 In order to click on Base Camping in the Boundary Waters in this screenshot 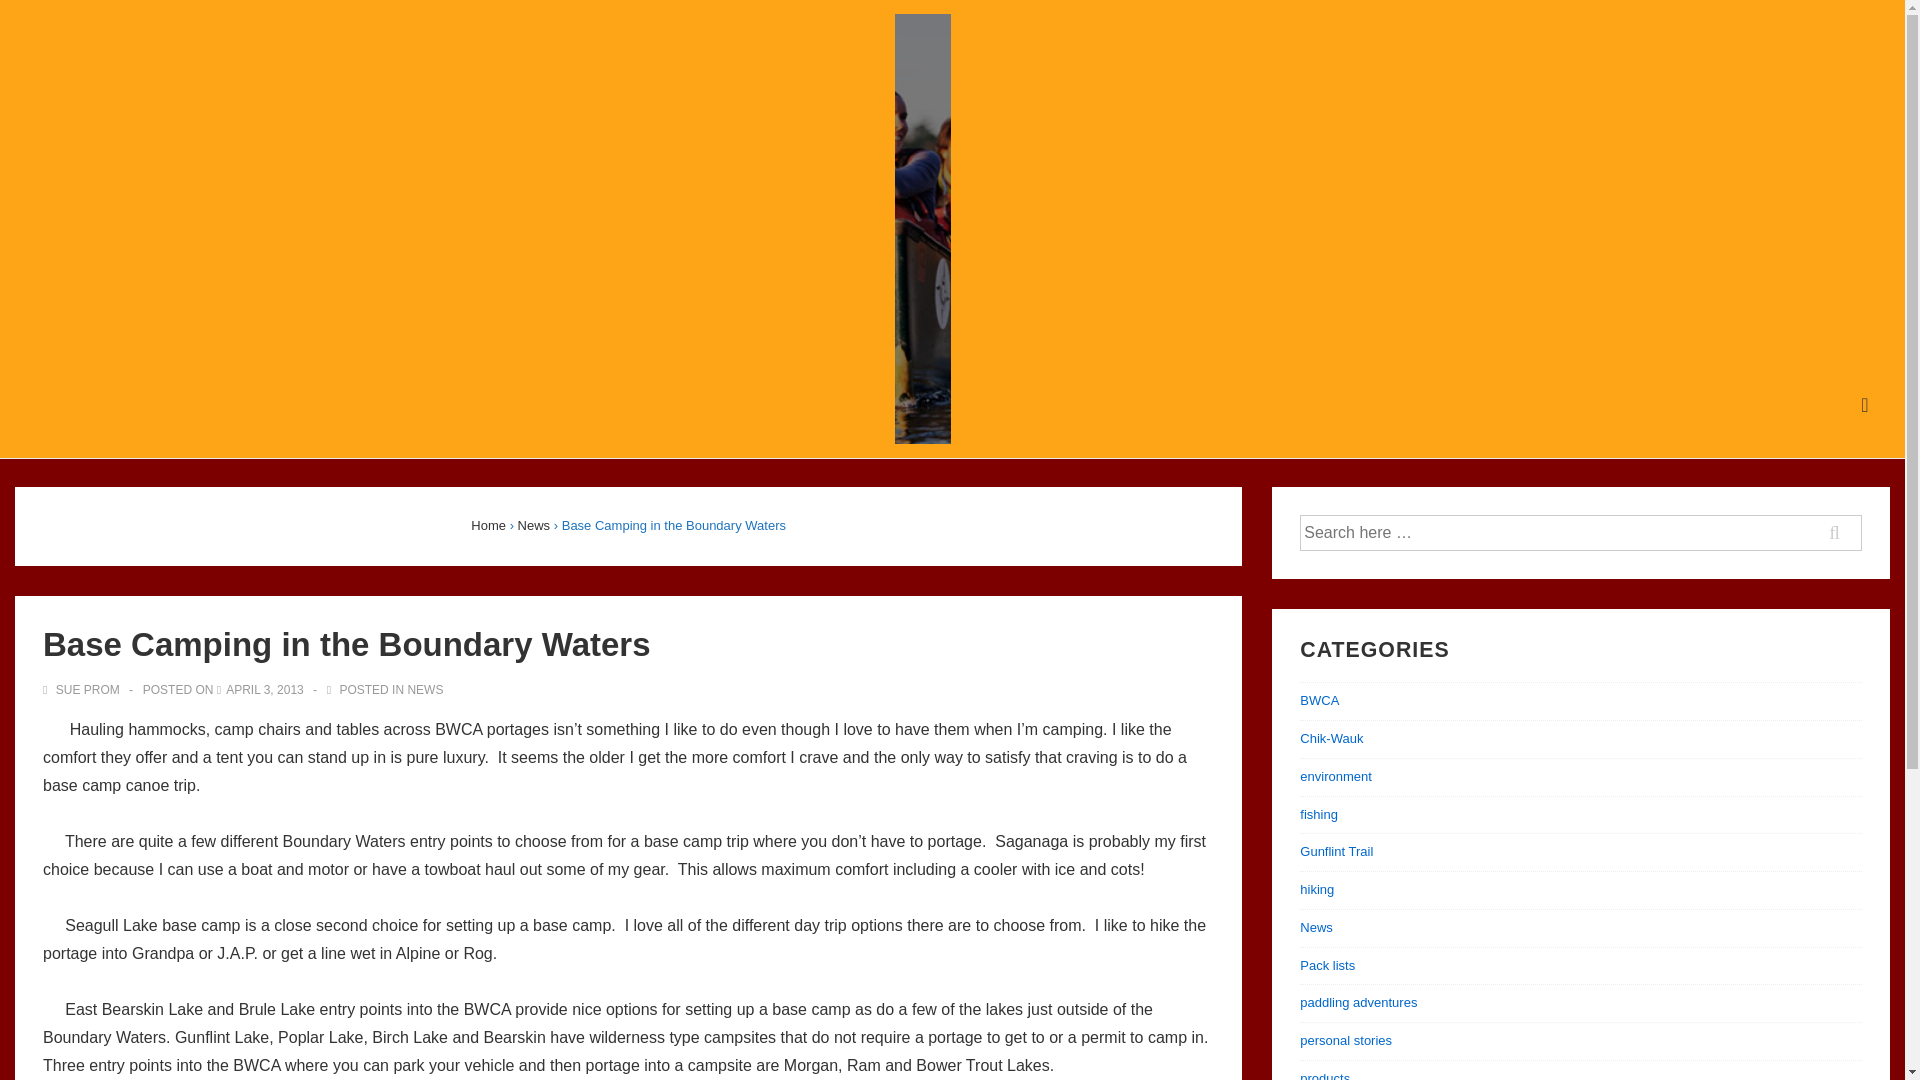, I will do `click(264, 689)`.